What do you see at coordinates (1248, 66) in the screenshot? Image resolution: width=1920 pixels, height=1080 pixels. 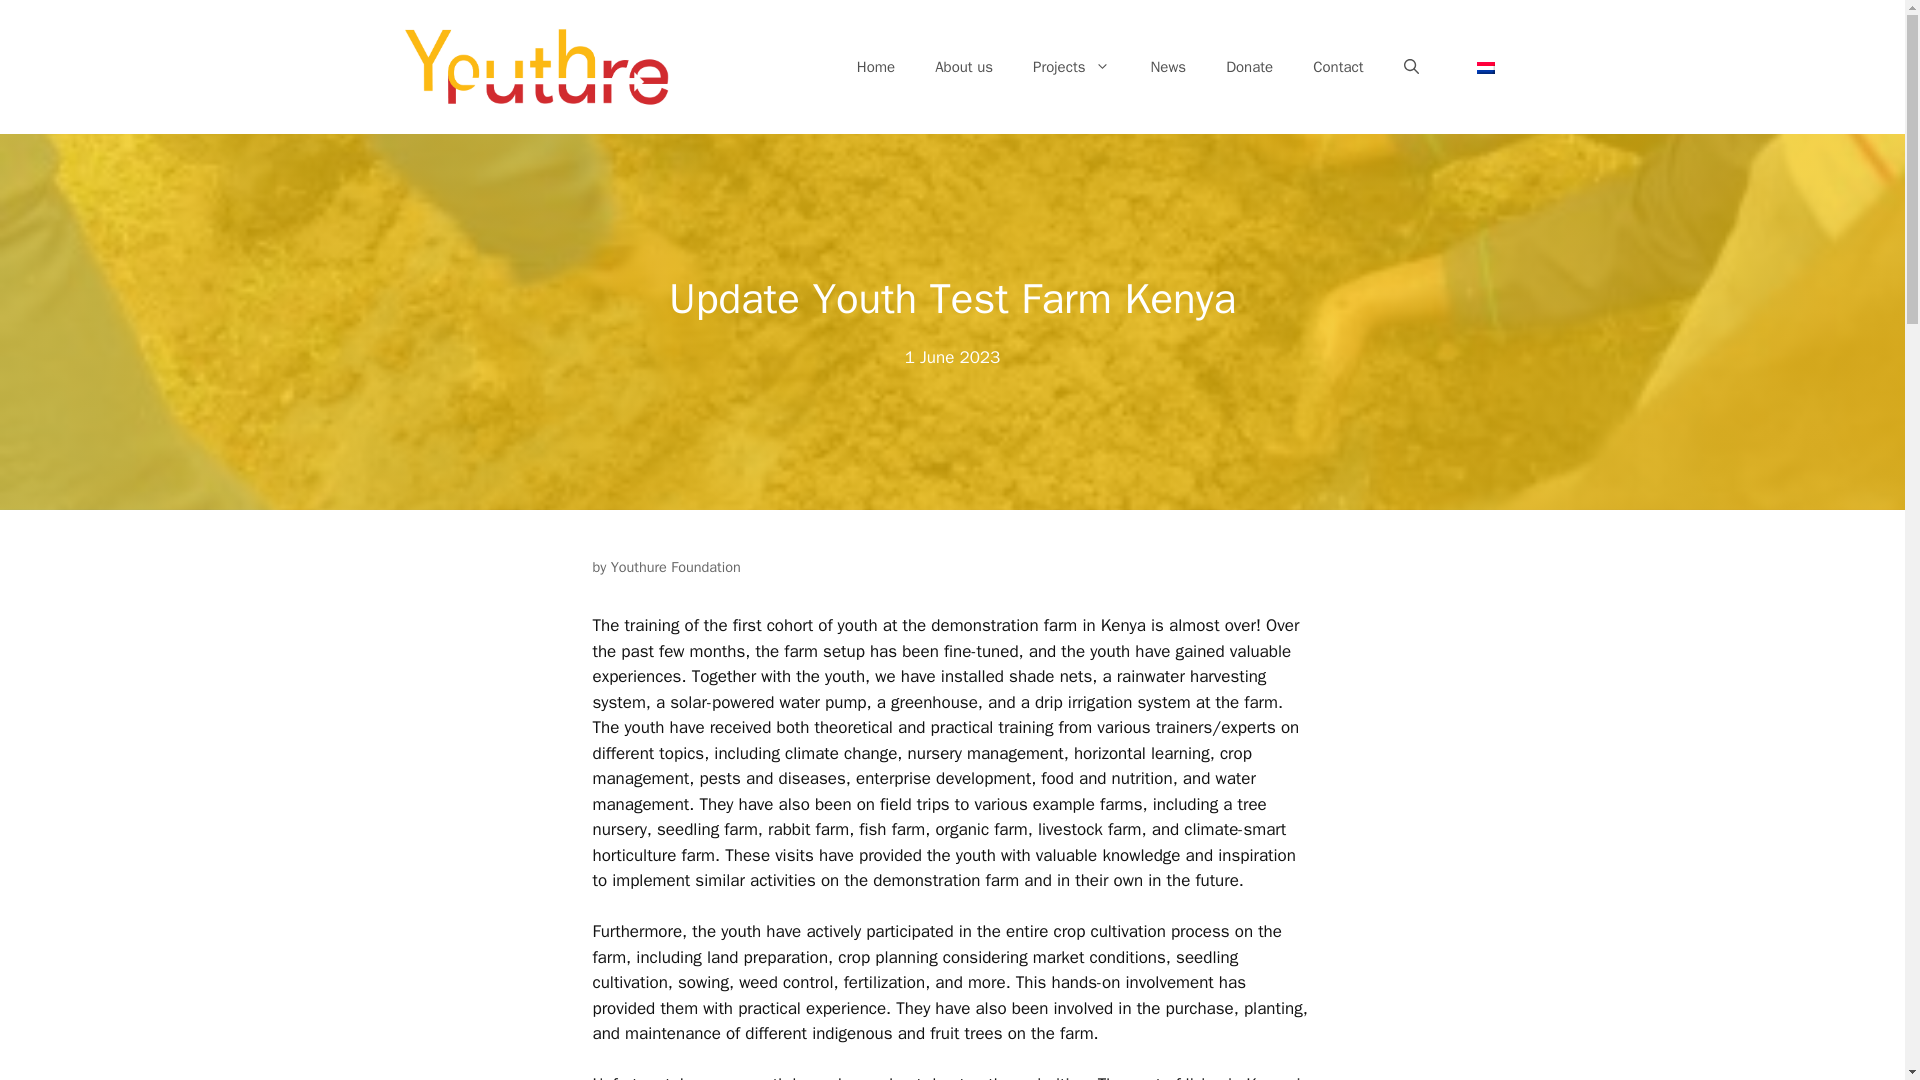 I see `Donate` at bounding box center [1248, 66].